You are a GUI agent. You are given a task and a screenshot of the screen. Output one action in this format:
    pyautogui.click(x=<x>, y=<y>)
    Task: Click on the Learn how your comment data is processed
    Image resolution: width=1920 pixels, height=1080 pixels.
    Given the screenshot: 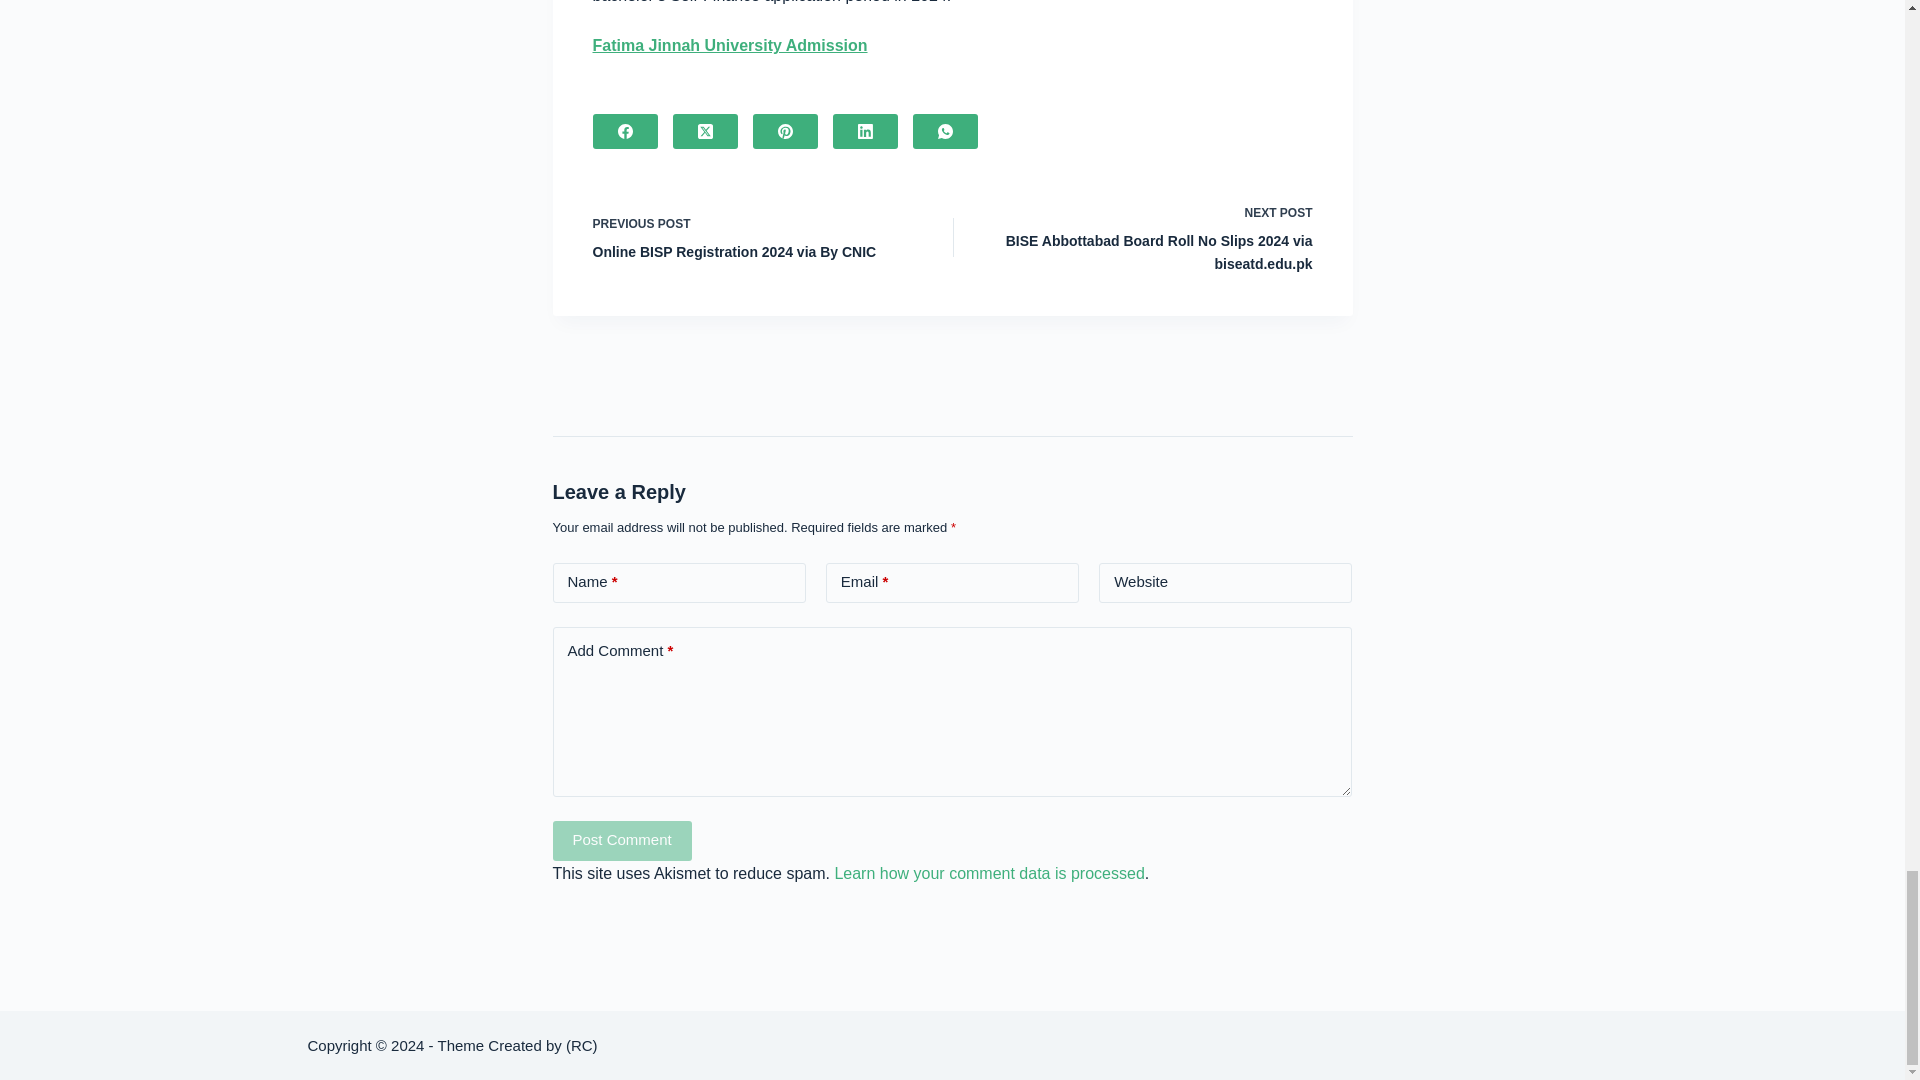 What is the action you would take?
    pyautogui.click(x=988, y=874)
    